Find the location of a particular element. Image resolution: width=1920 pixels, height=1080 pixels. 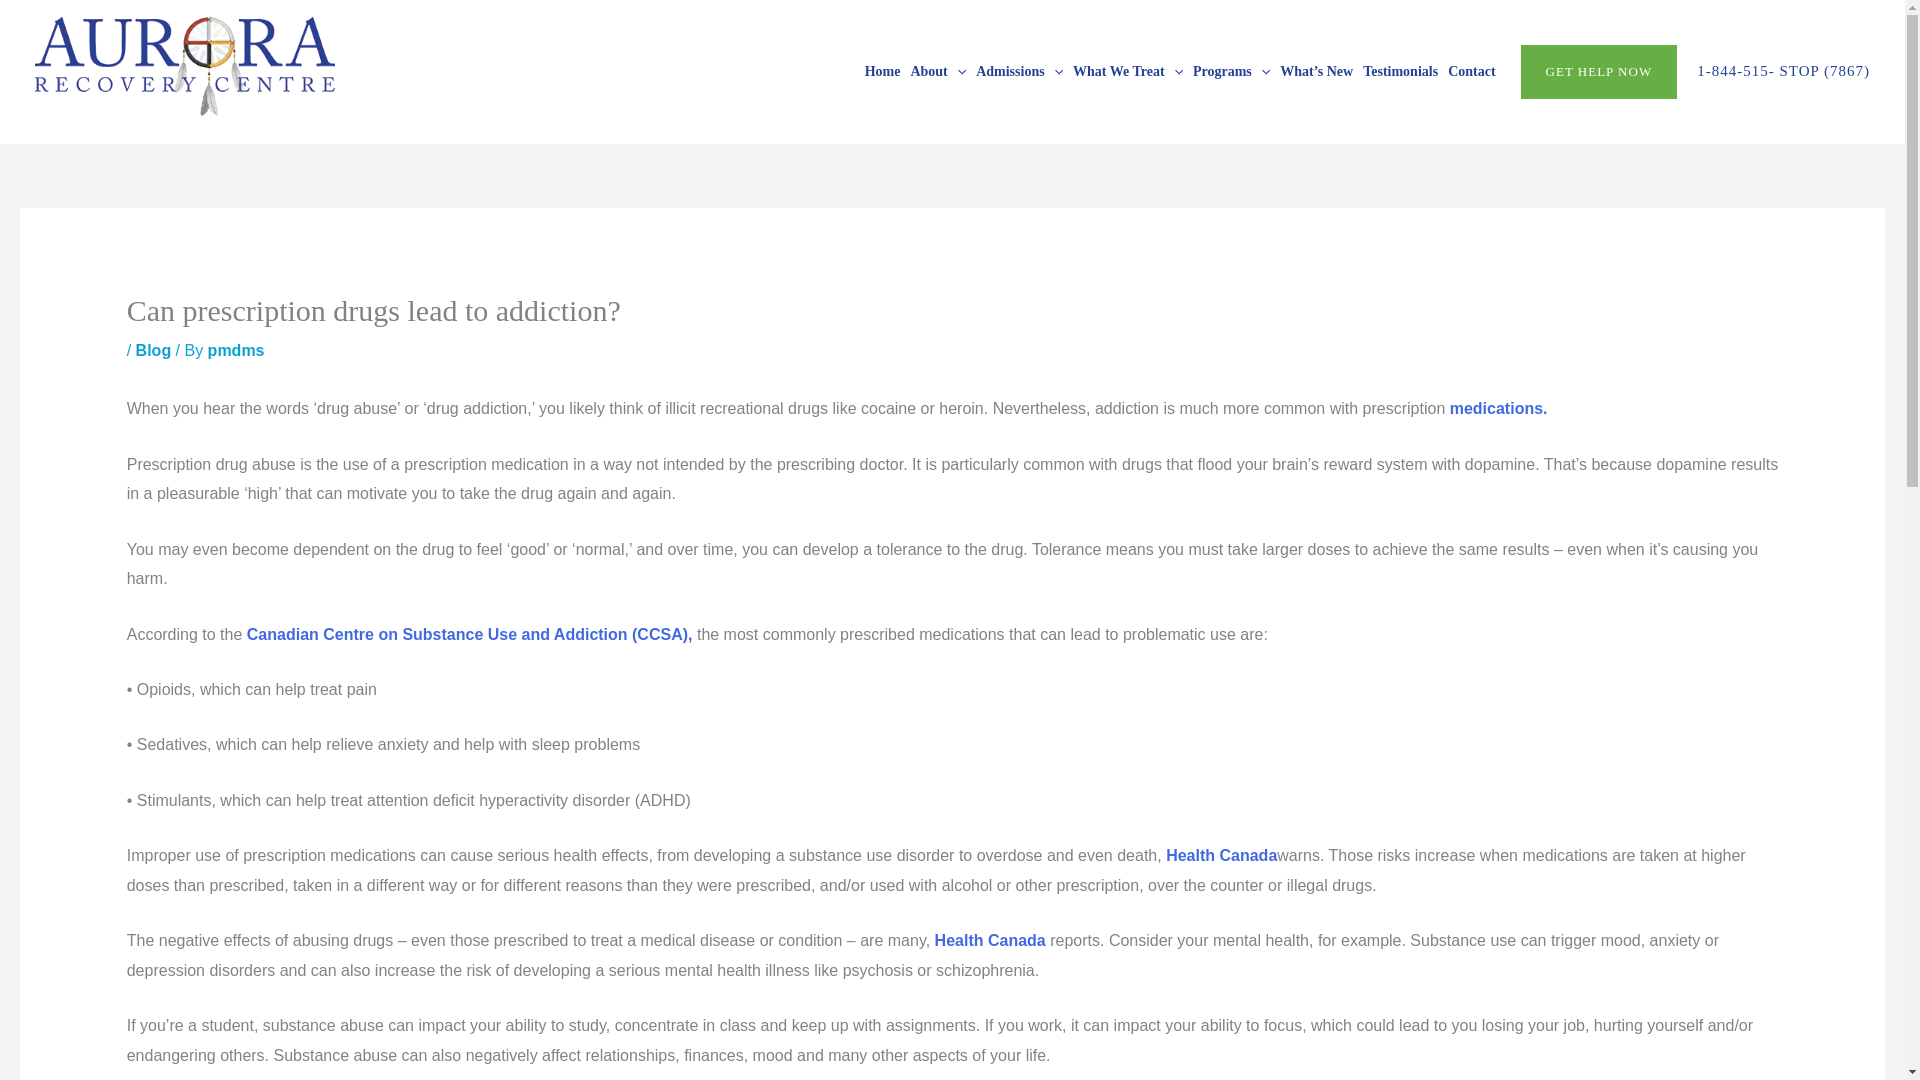

Admissions is located at coordinates (1019, 71).